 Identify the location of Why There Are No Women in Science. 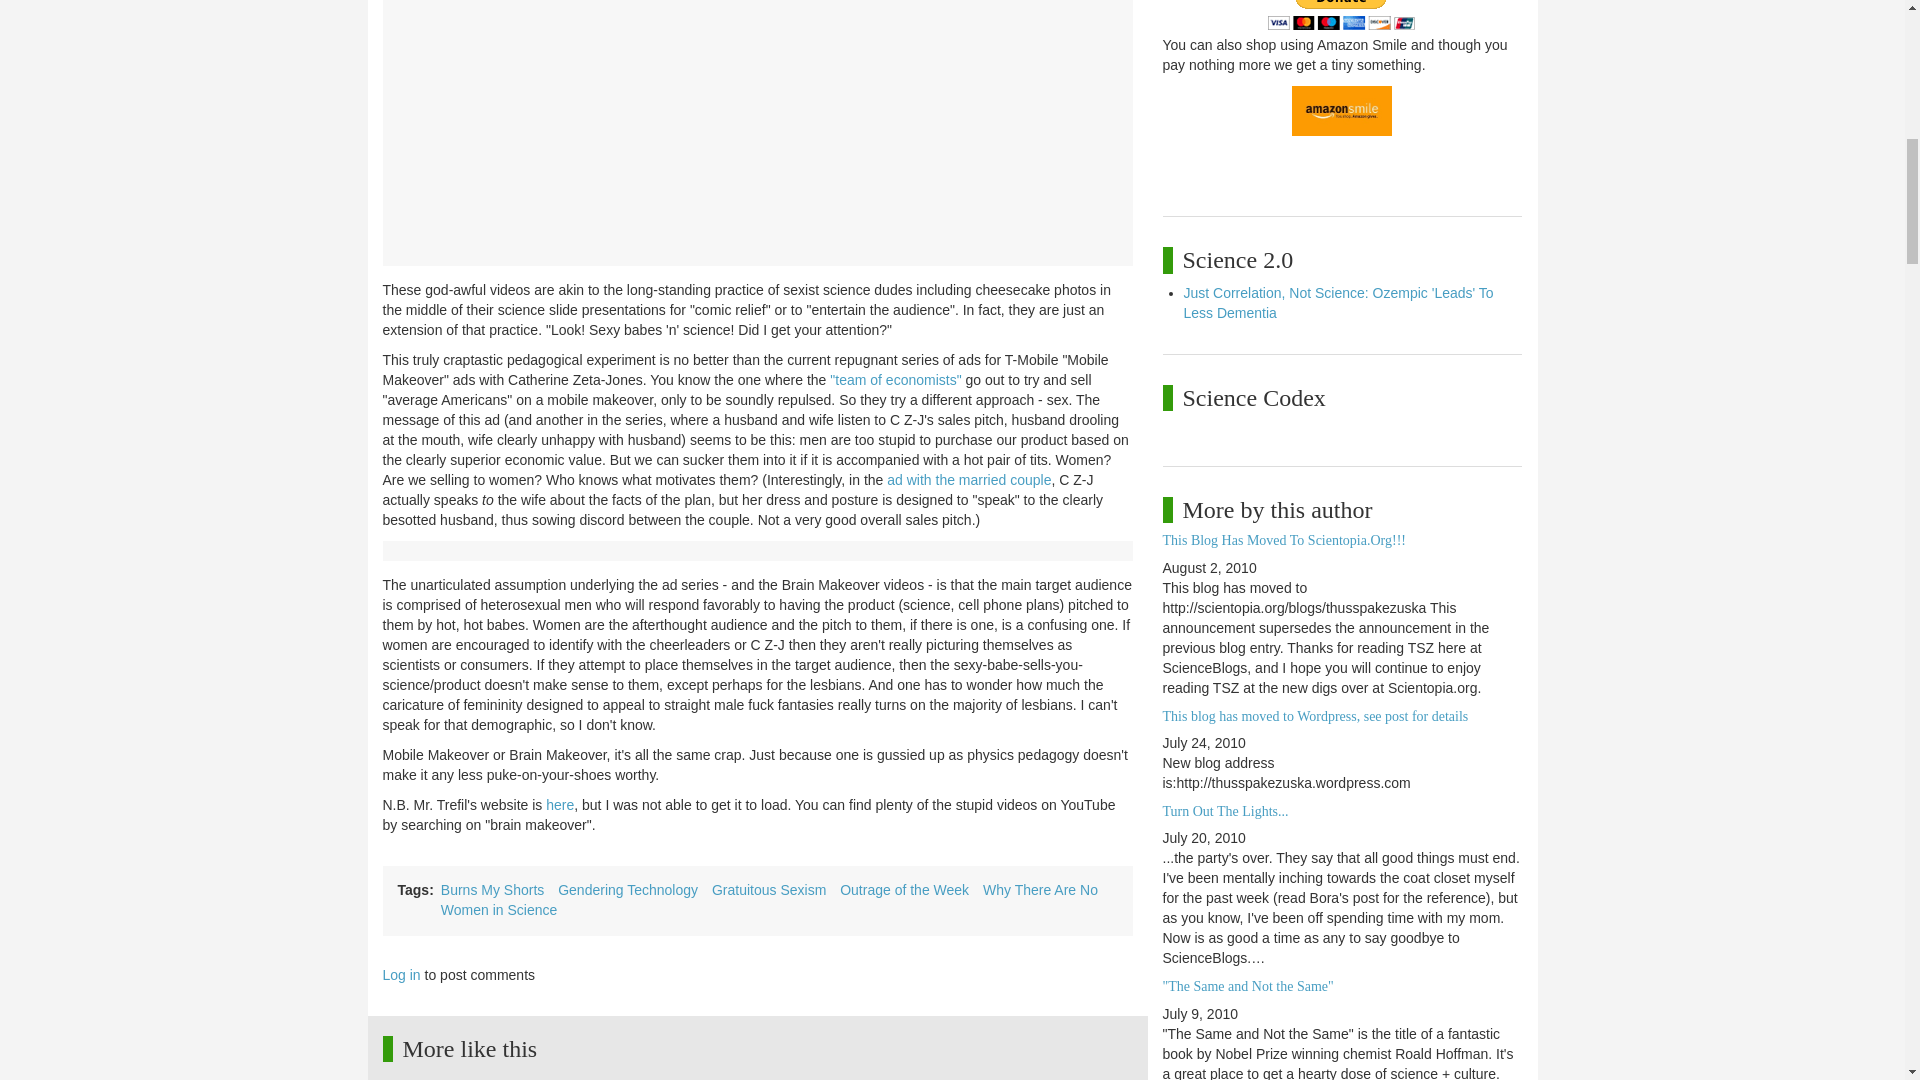
(770, 900).